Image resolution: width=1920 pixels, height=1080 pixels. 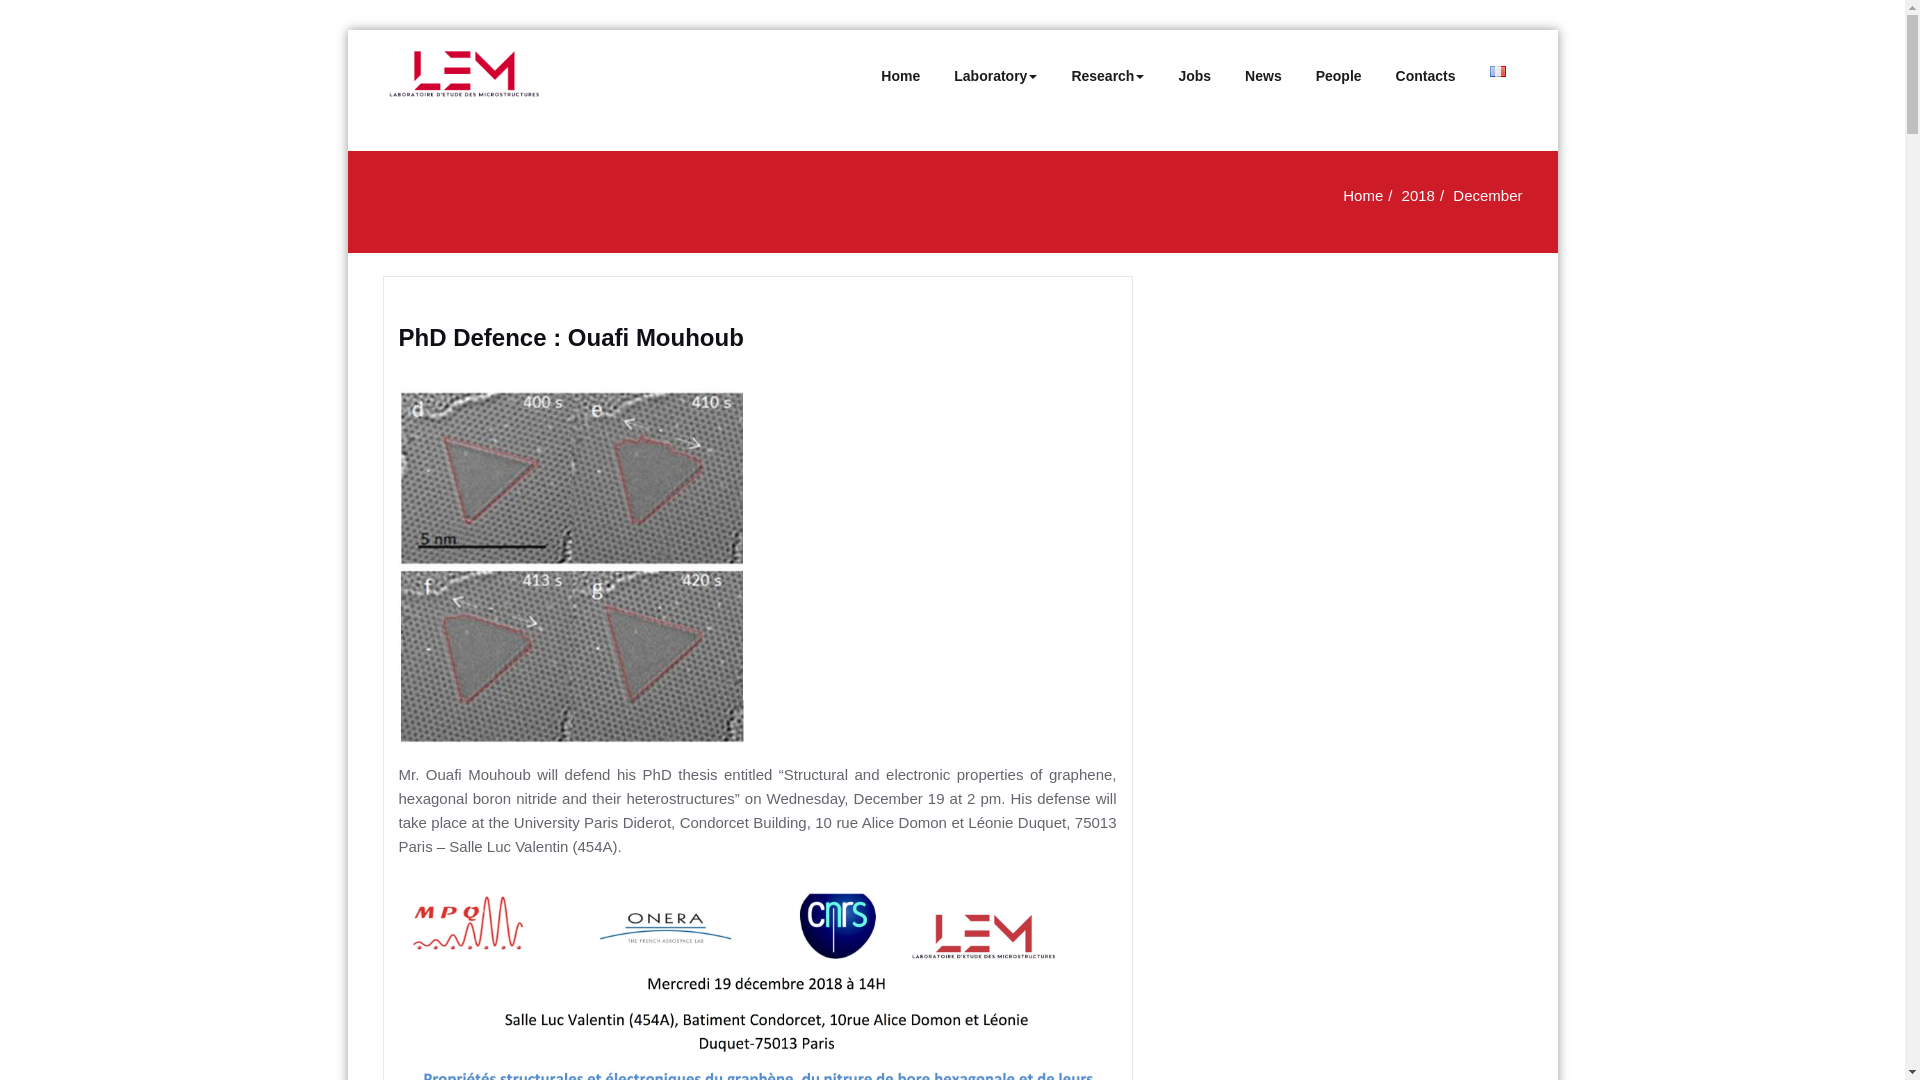 What do you see at coordinates (570, 338) in the screenshot?
I see `PhD Defence : Ouafi Mouhoub` at bounding box center [570, 338].